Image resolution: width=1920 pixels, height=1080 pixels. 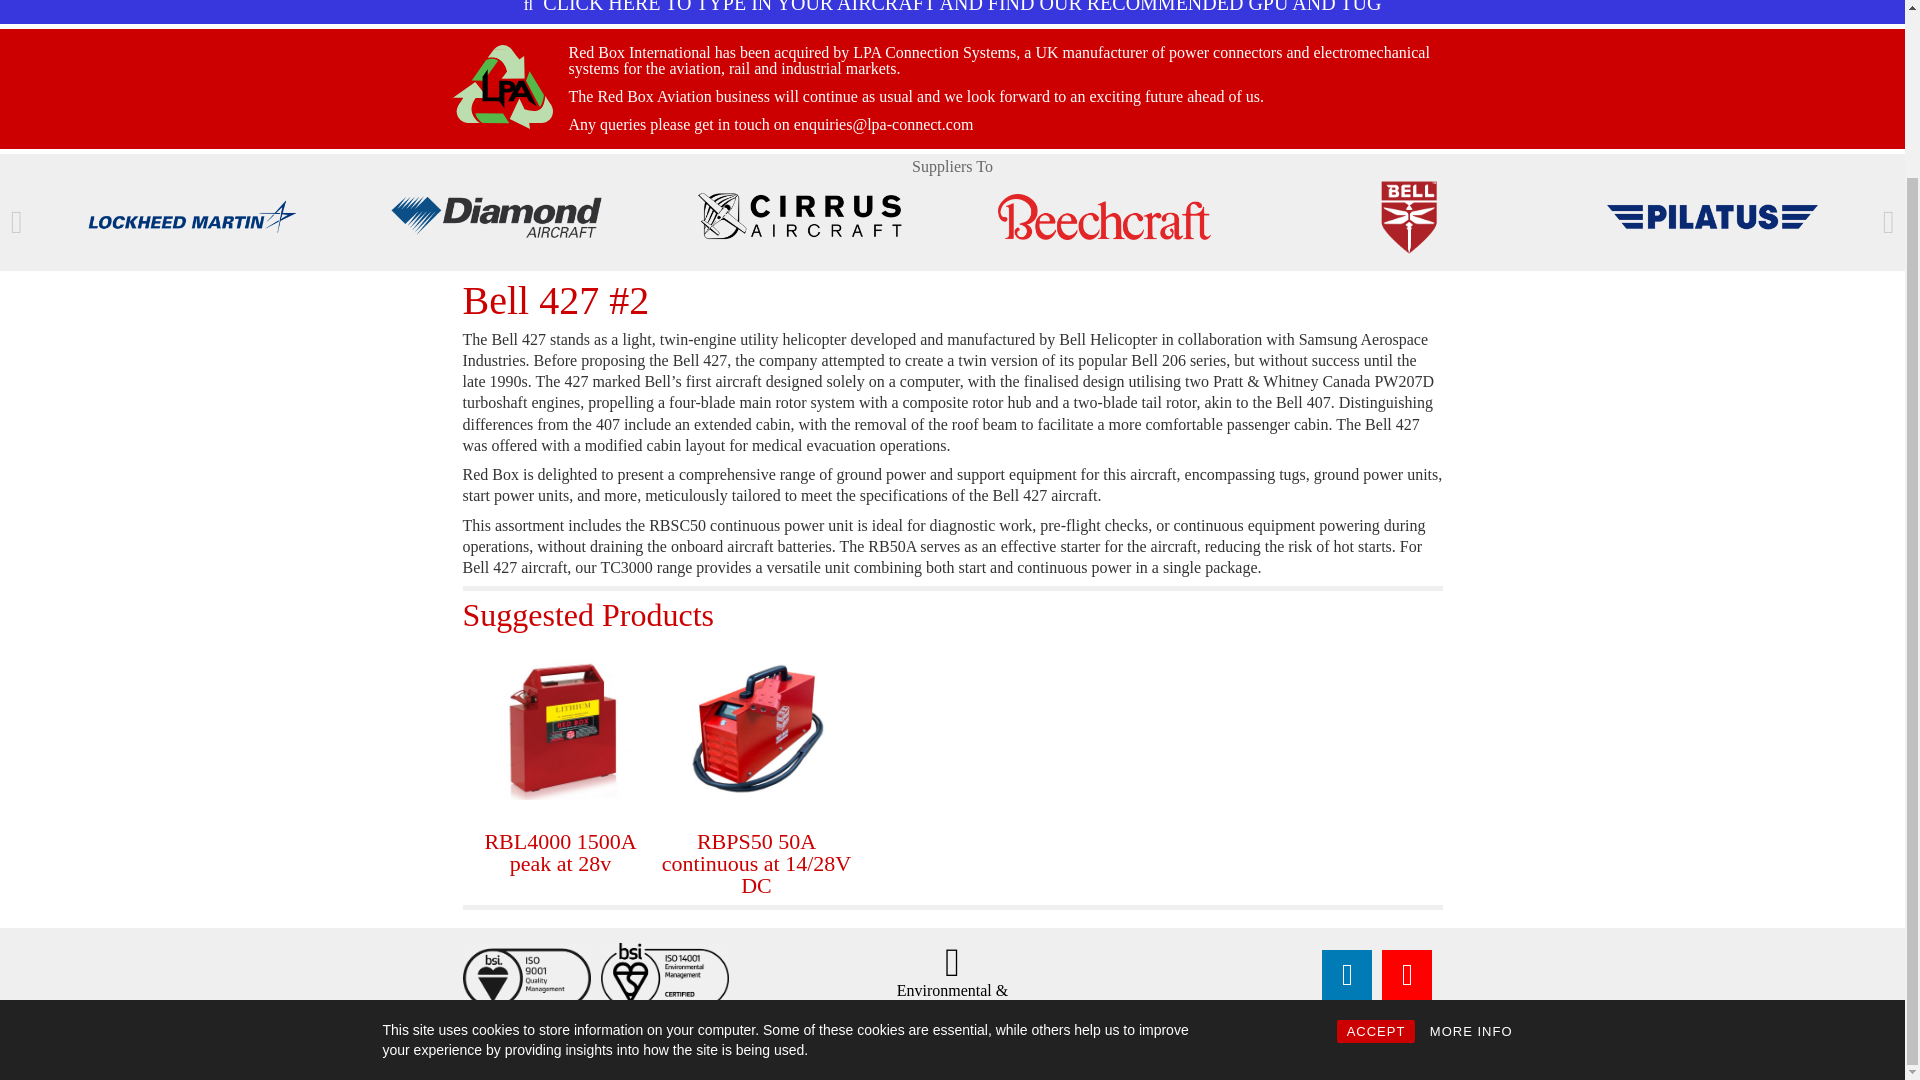 I want to click on ACCEPT, so click(x=1376, y=832).